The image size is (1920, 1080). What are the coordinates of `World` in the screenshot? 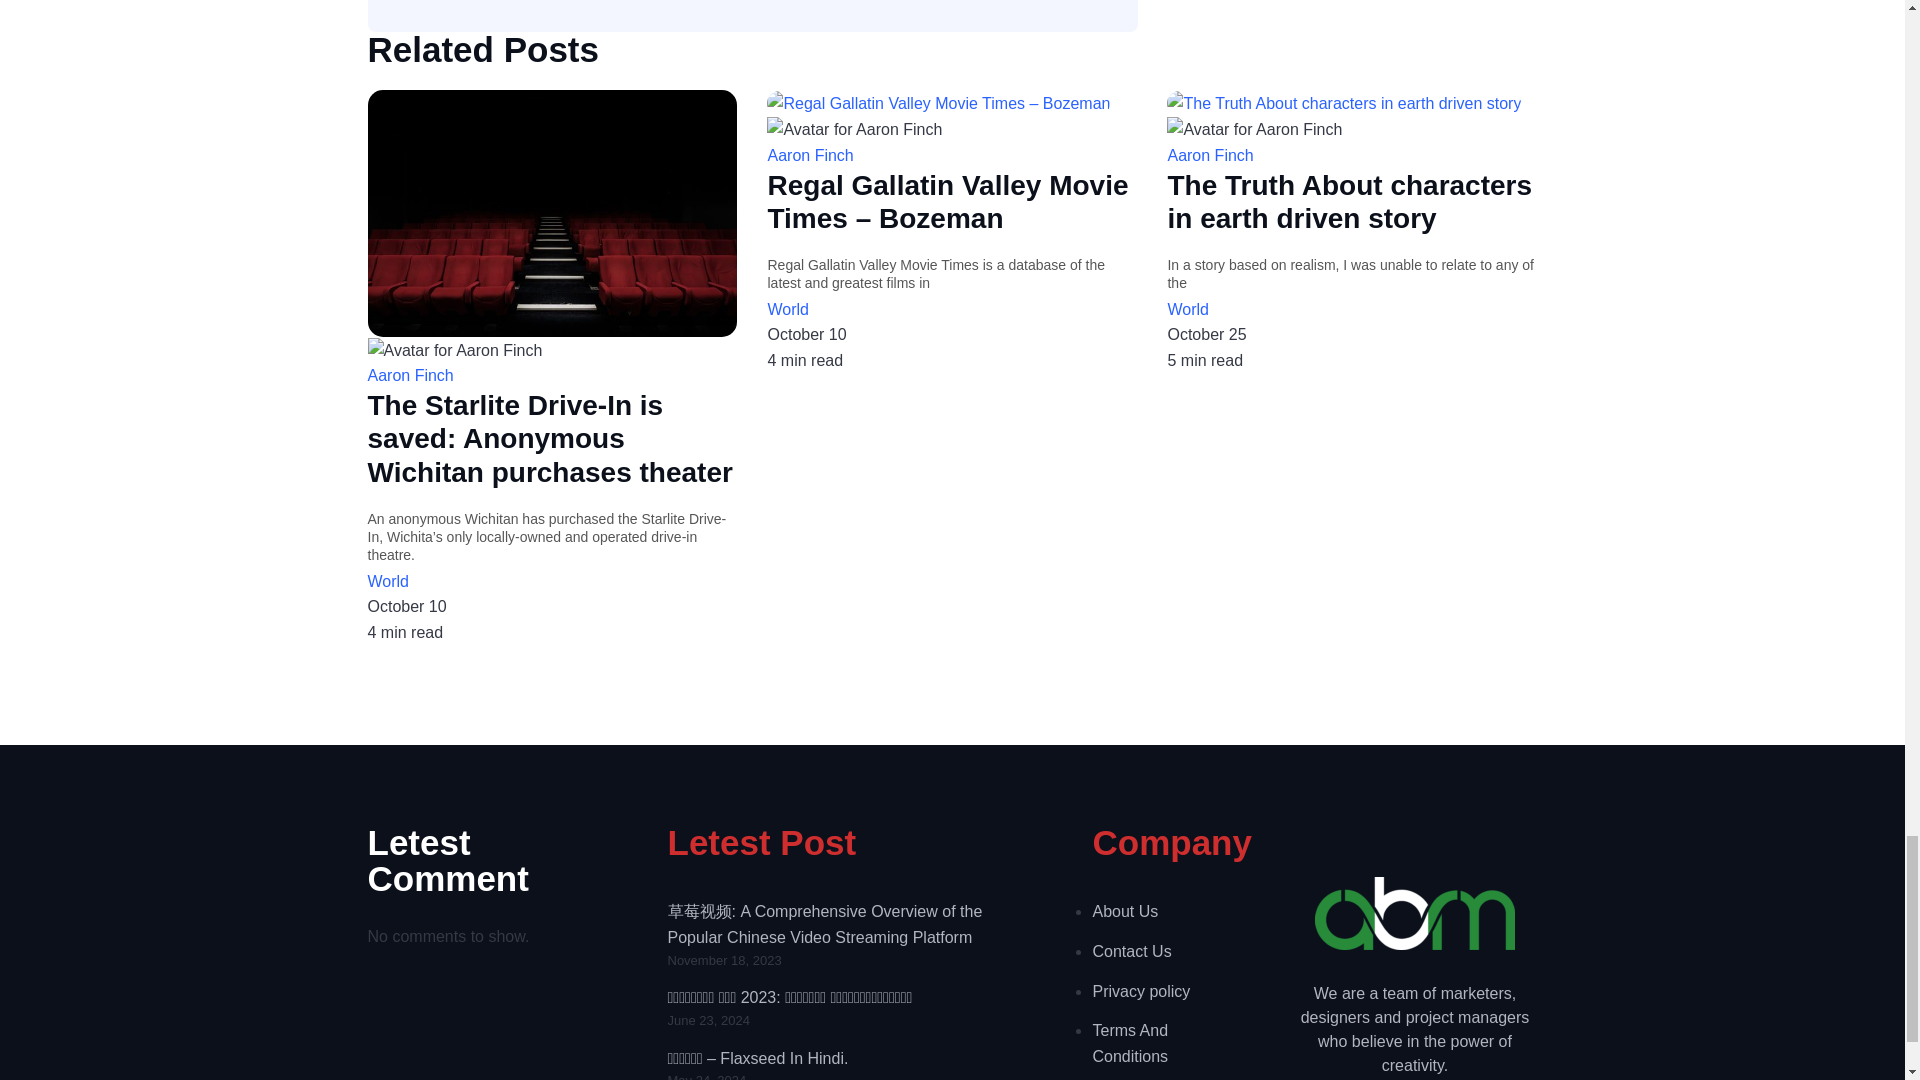 It's located at (951, 310).